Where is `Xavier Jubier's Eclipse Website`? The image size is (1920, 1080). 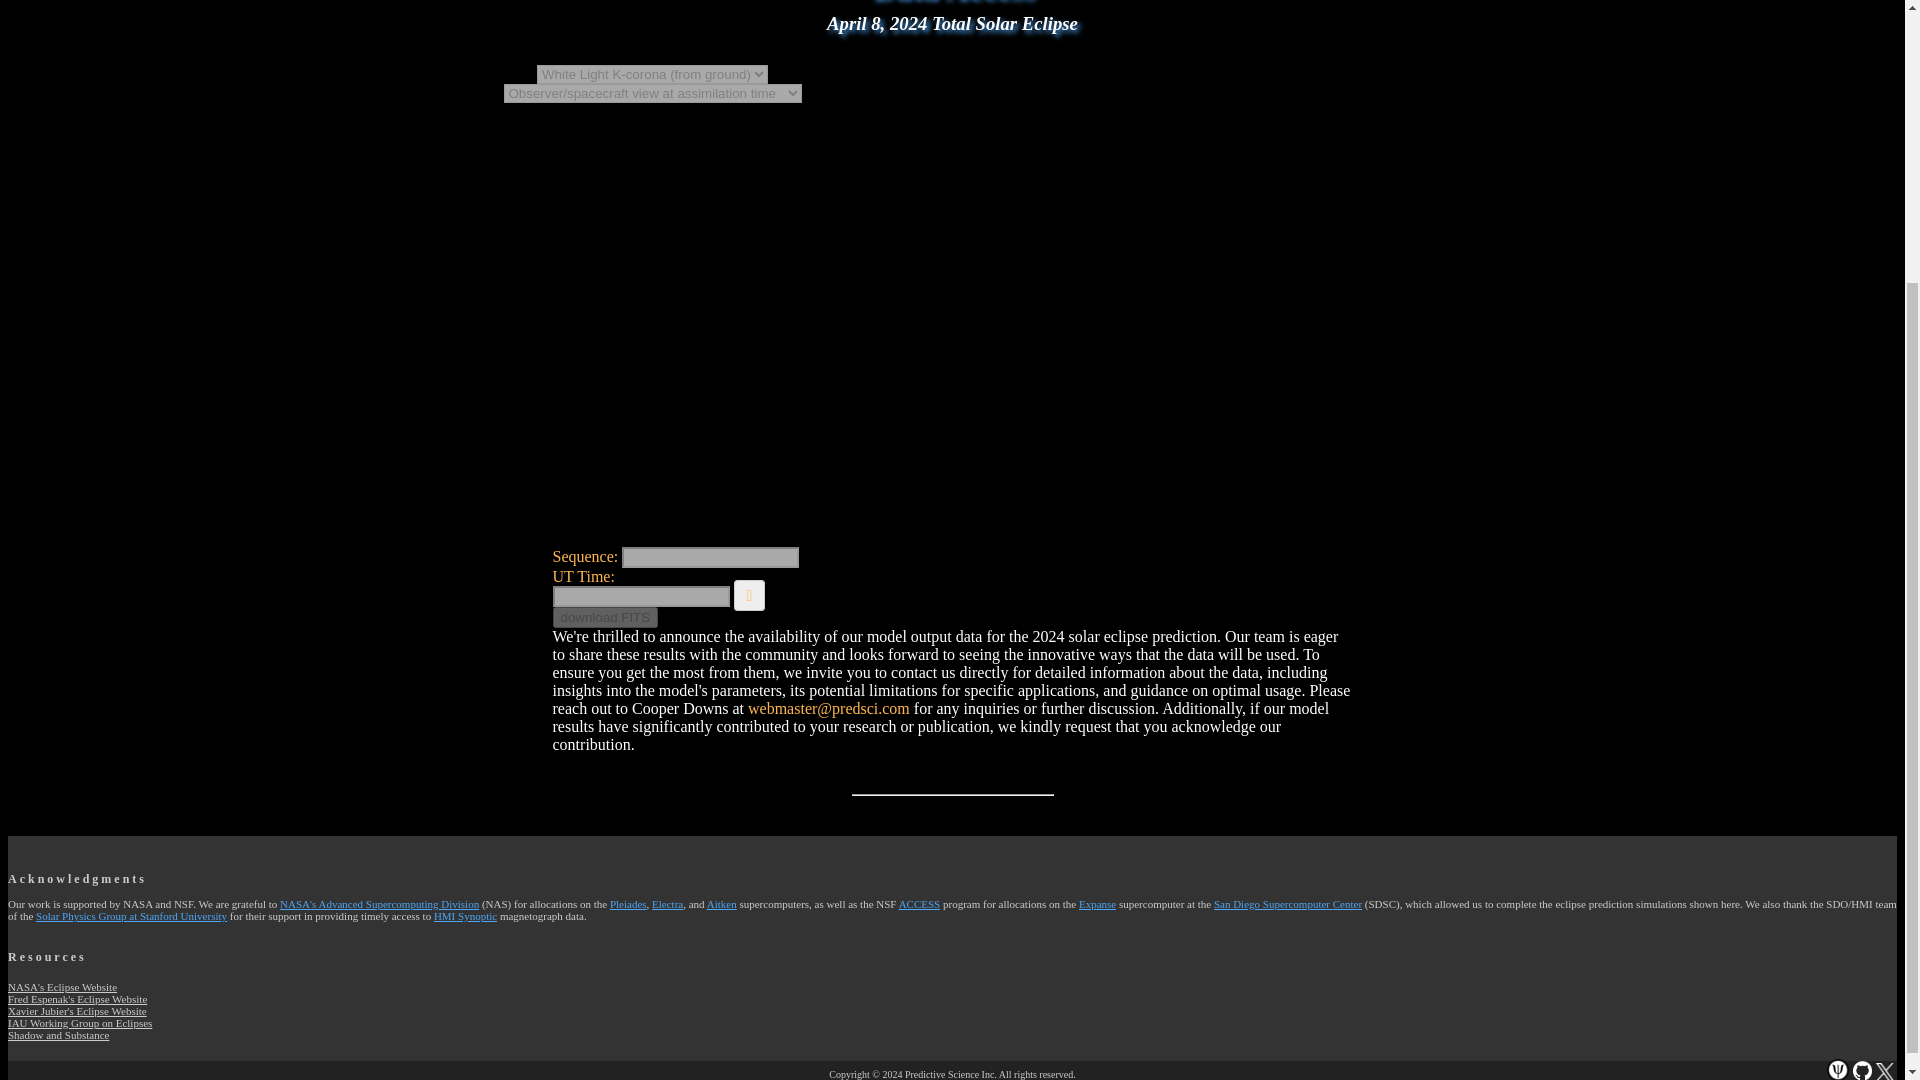 Xavier Jubier's Eclipse Website is located at coordinates (77, 1011).